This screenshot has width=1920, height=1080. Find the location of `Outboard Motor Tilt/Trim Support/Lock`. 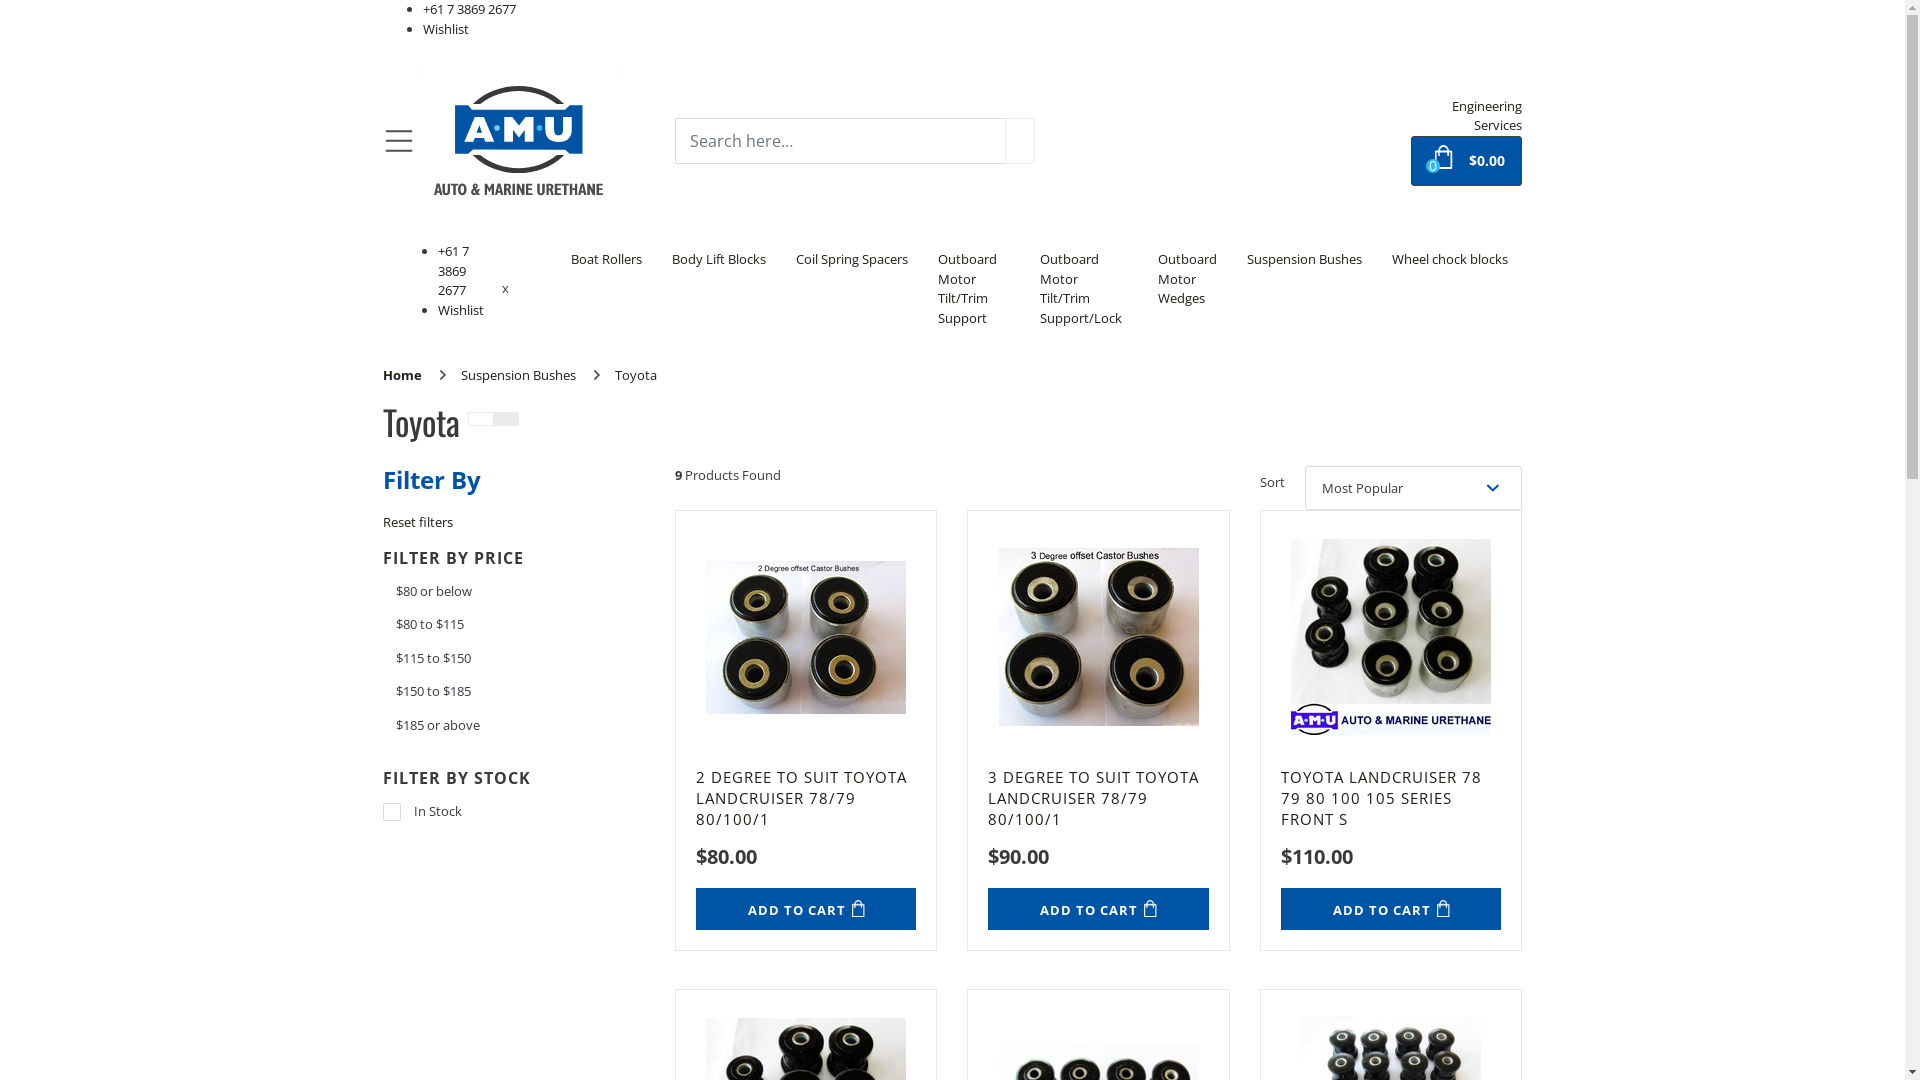

Outboard Motor Tilt/Trim Support/Lock is located at coordinates (1084, 289).